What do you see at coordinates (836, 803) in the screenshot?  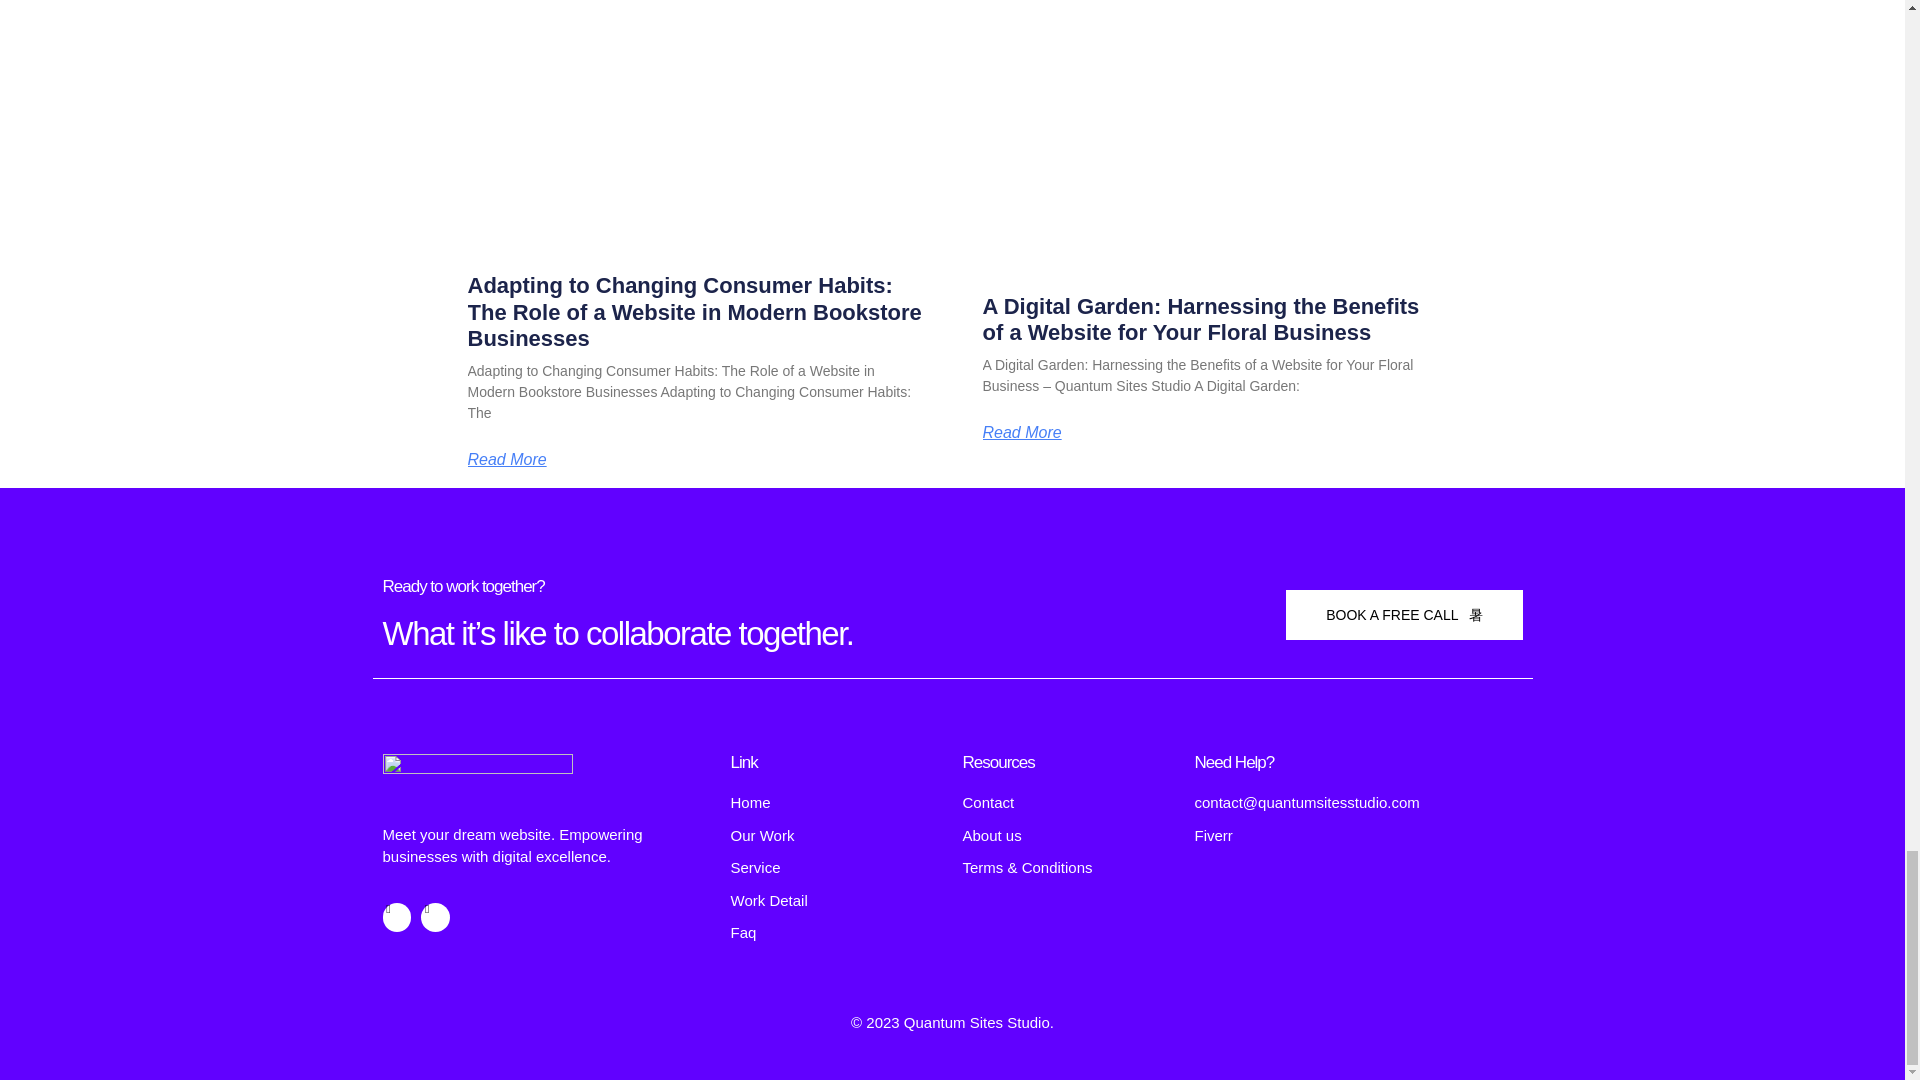 I see `Home` at bounding box center [836, 803].